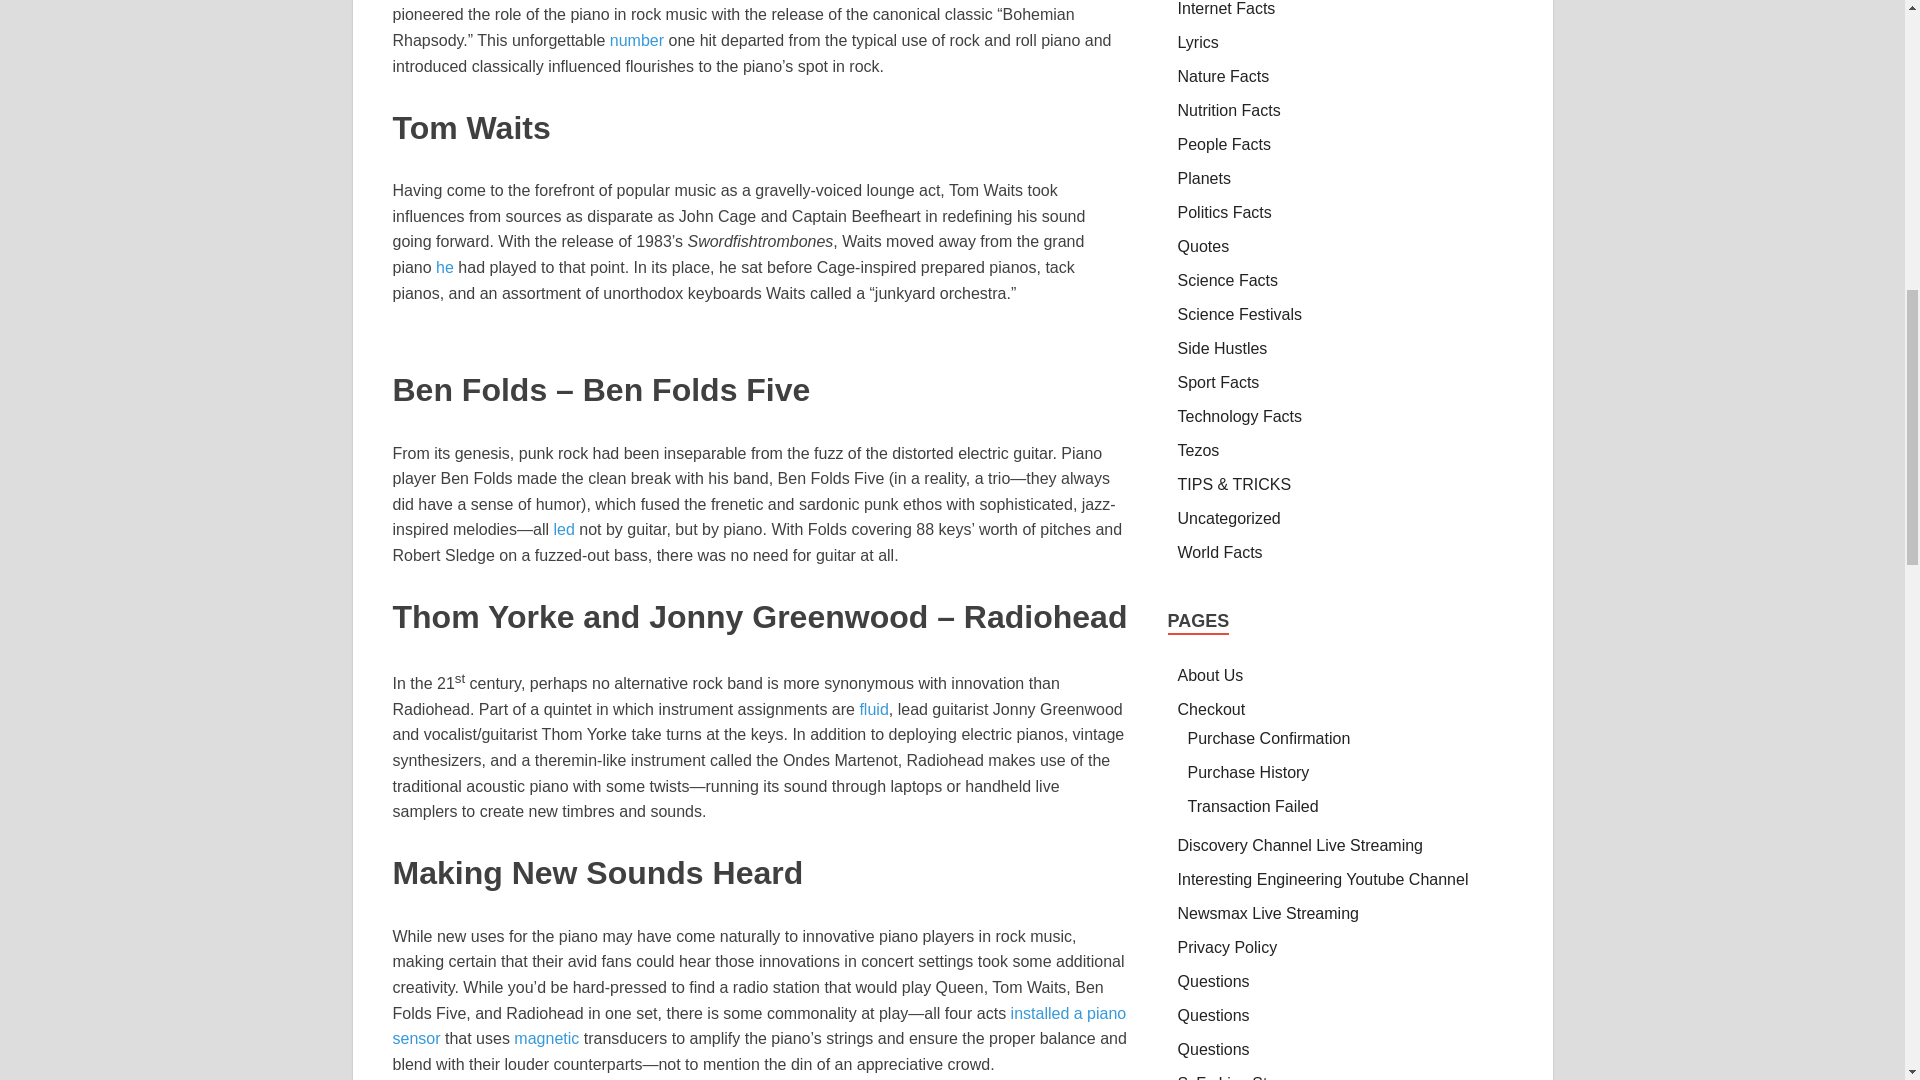  I want to click on magnetic, so click(546, 1038).